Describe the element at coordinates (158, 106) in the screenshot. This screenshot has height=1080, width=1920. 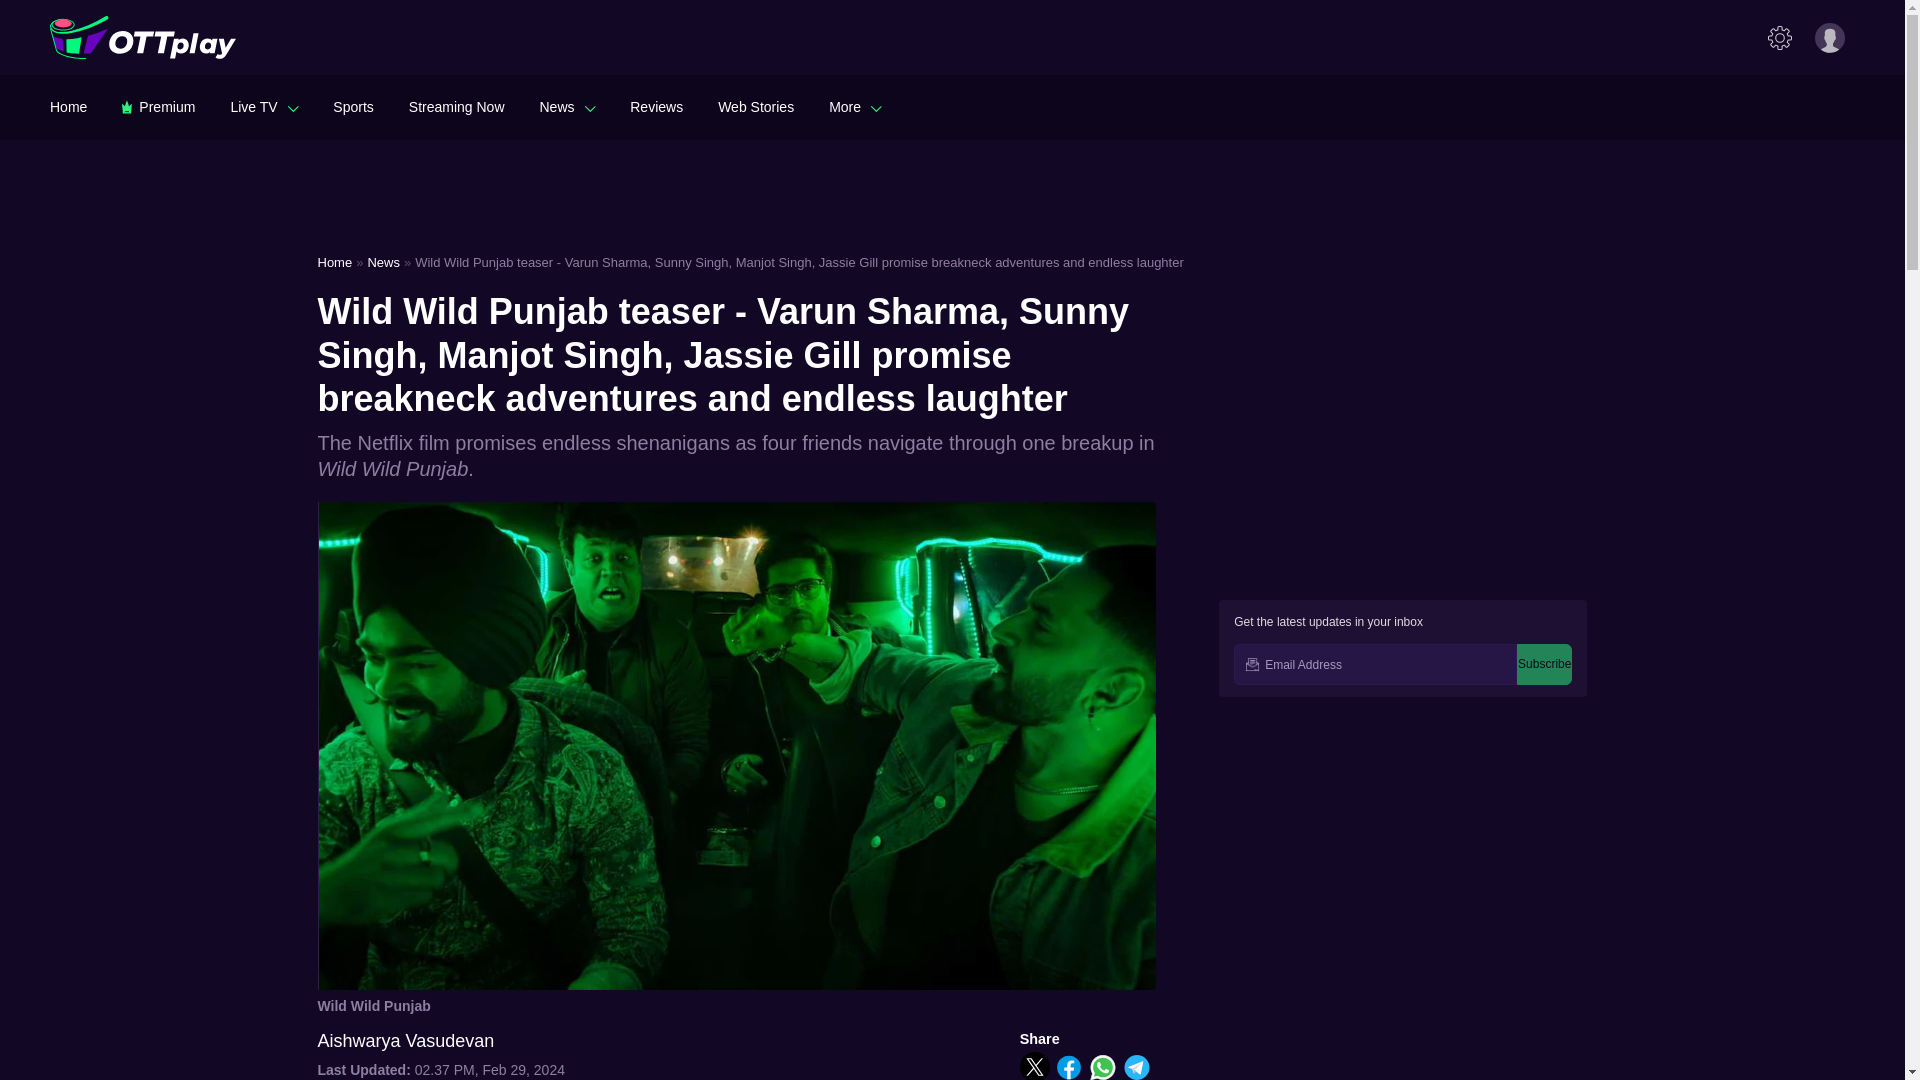
I see `Premium` at that location.